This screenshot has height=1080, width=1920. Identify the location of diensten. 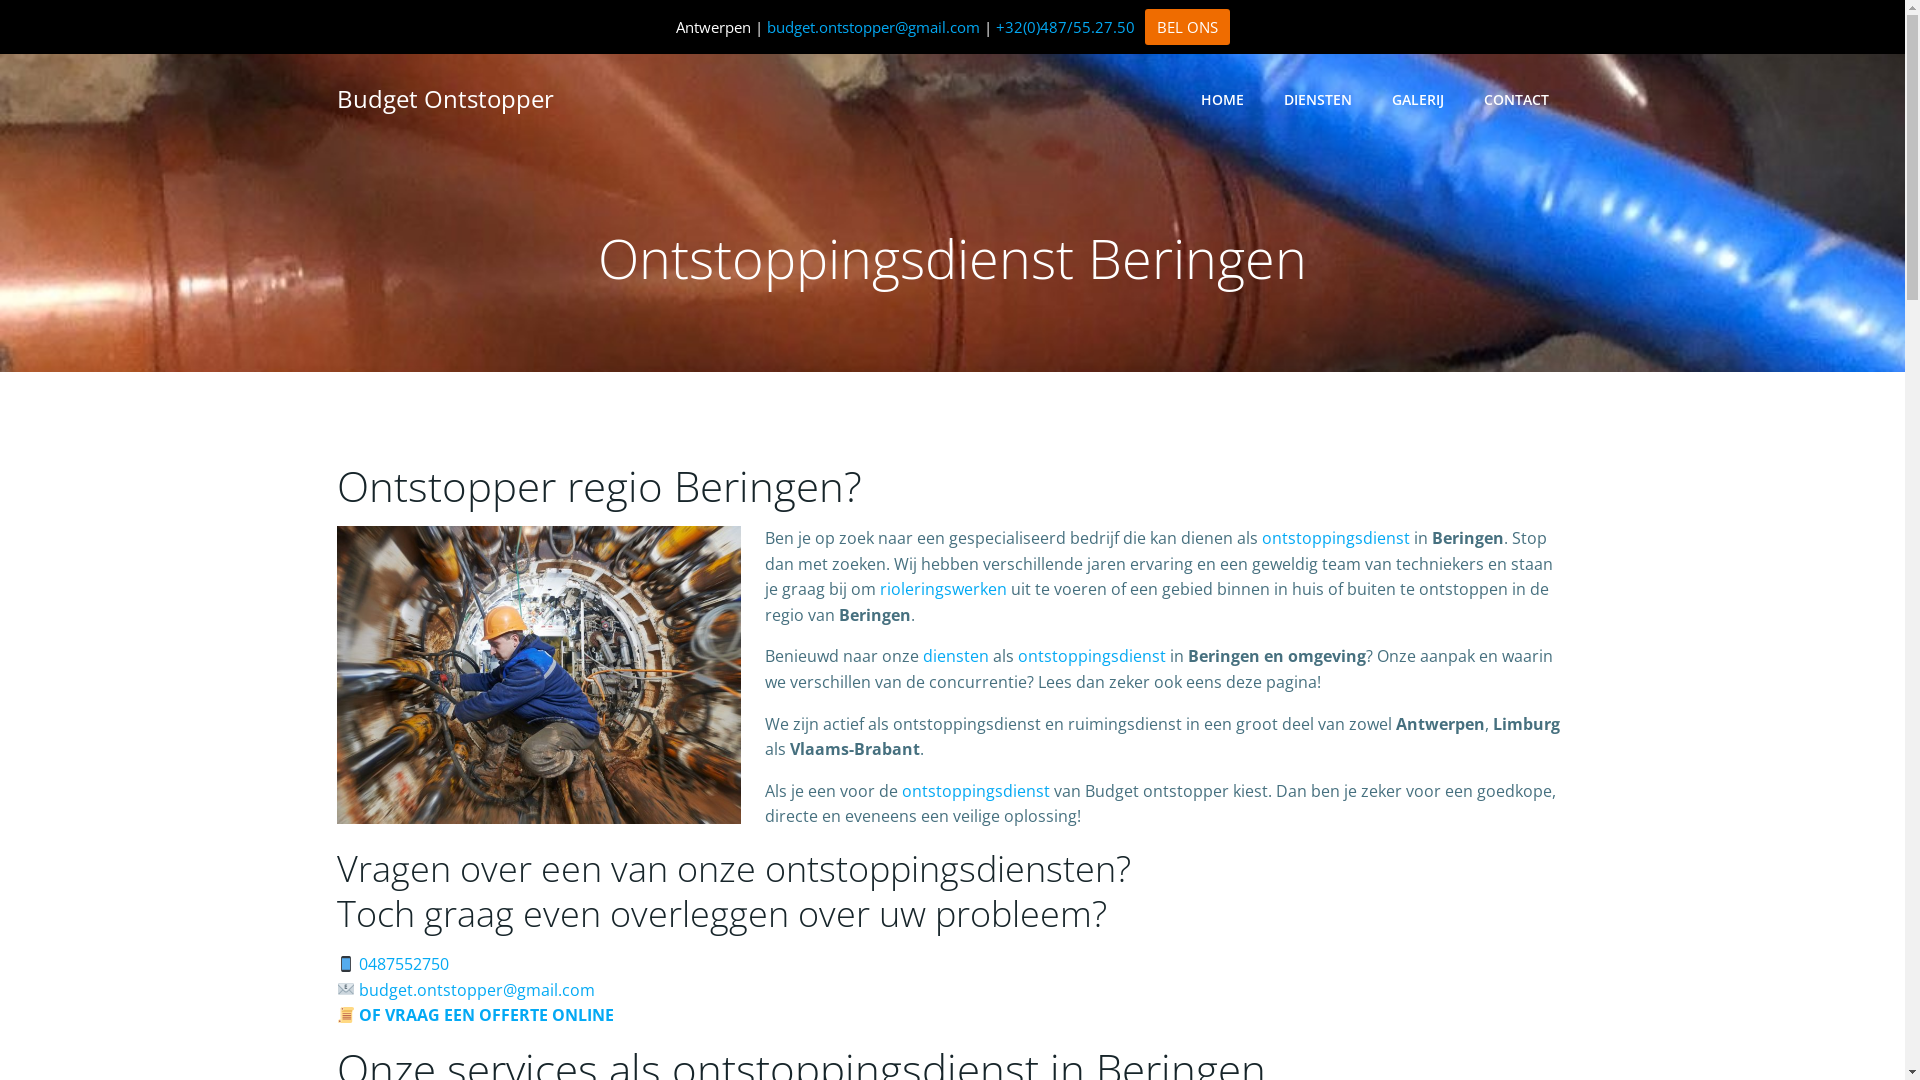
(957, 656).